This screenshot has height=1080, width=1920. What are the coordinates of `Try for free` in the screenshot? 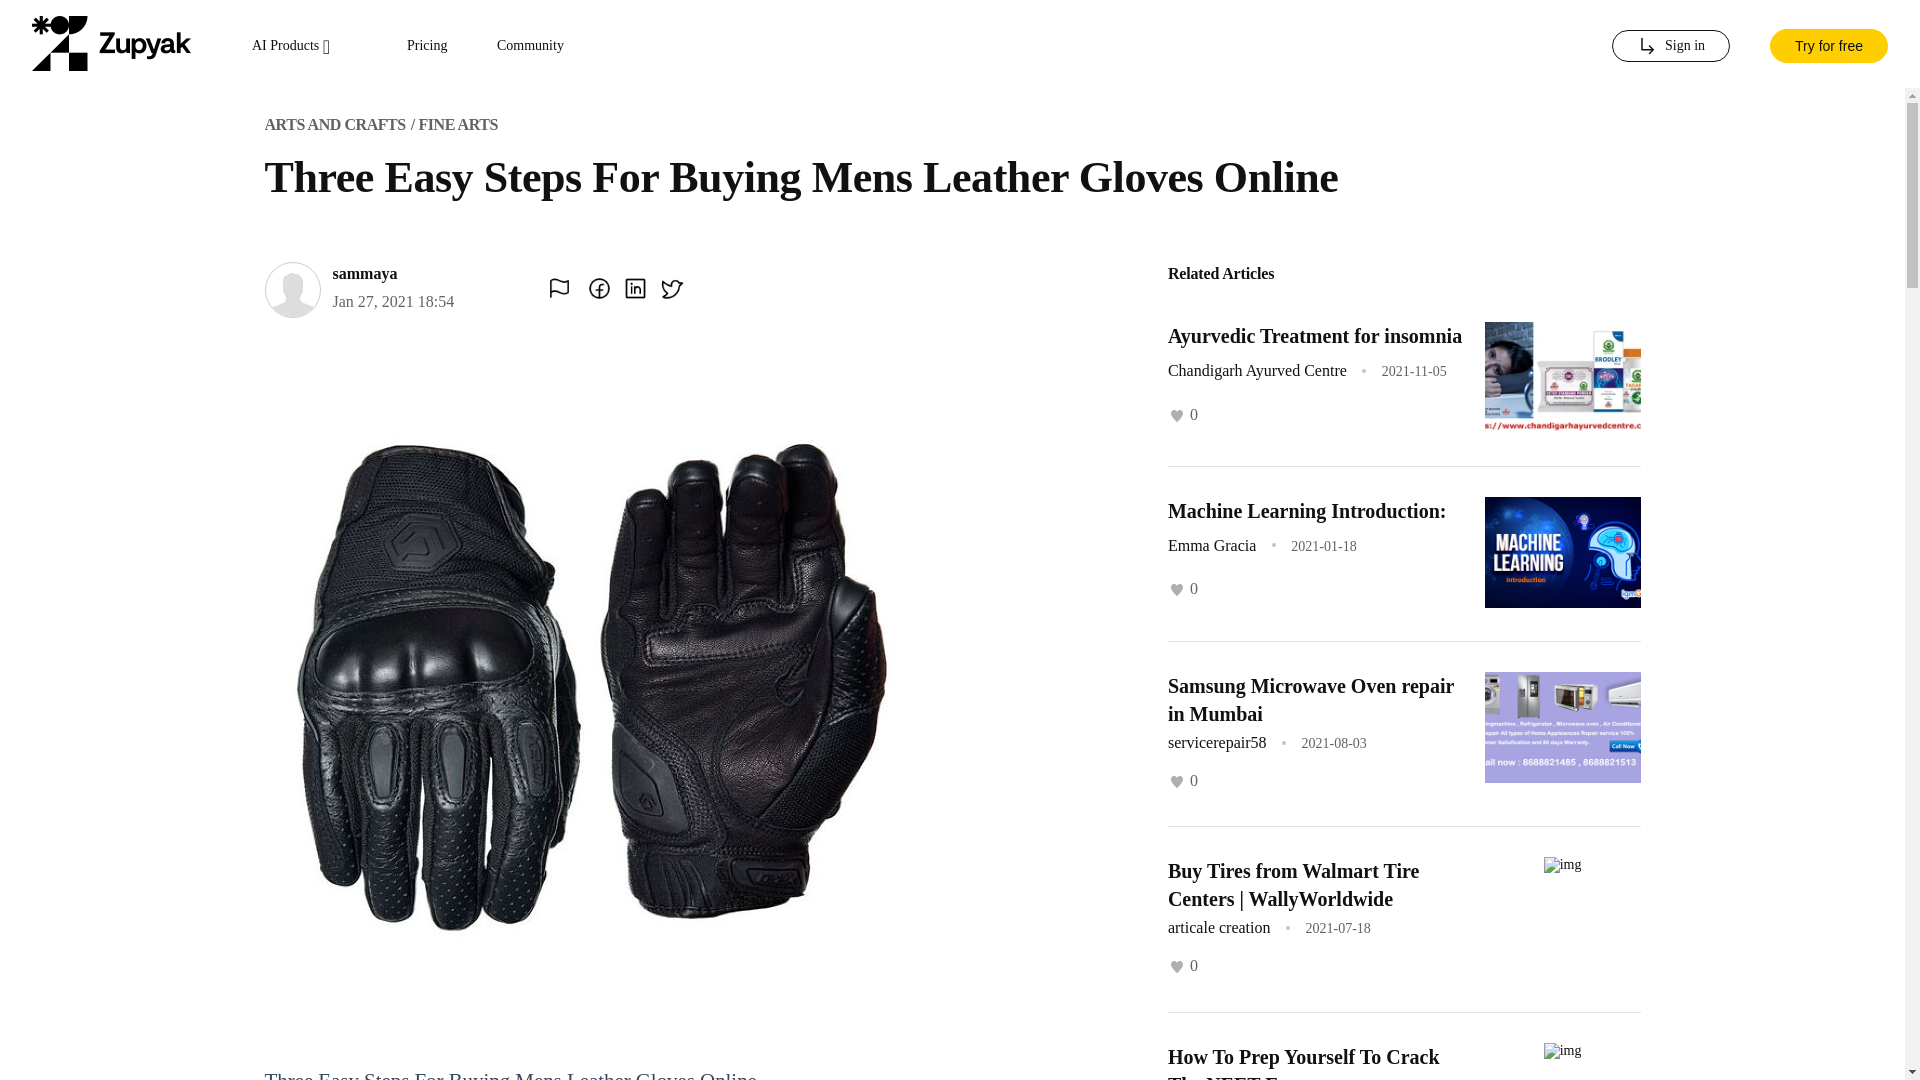 It's located at (1828, 44).